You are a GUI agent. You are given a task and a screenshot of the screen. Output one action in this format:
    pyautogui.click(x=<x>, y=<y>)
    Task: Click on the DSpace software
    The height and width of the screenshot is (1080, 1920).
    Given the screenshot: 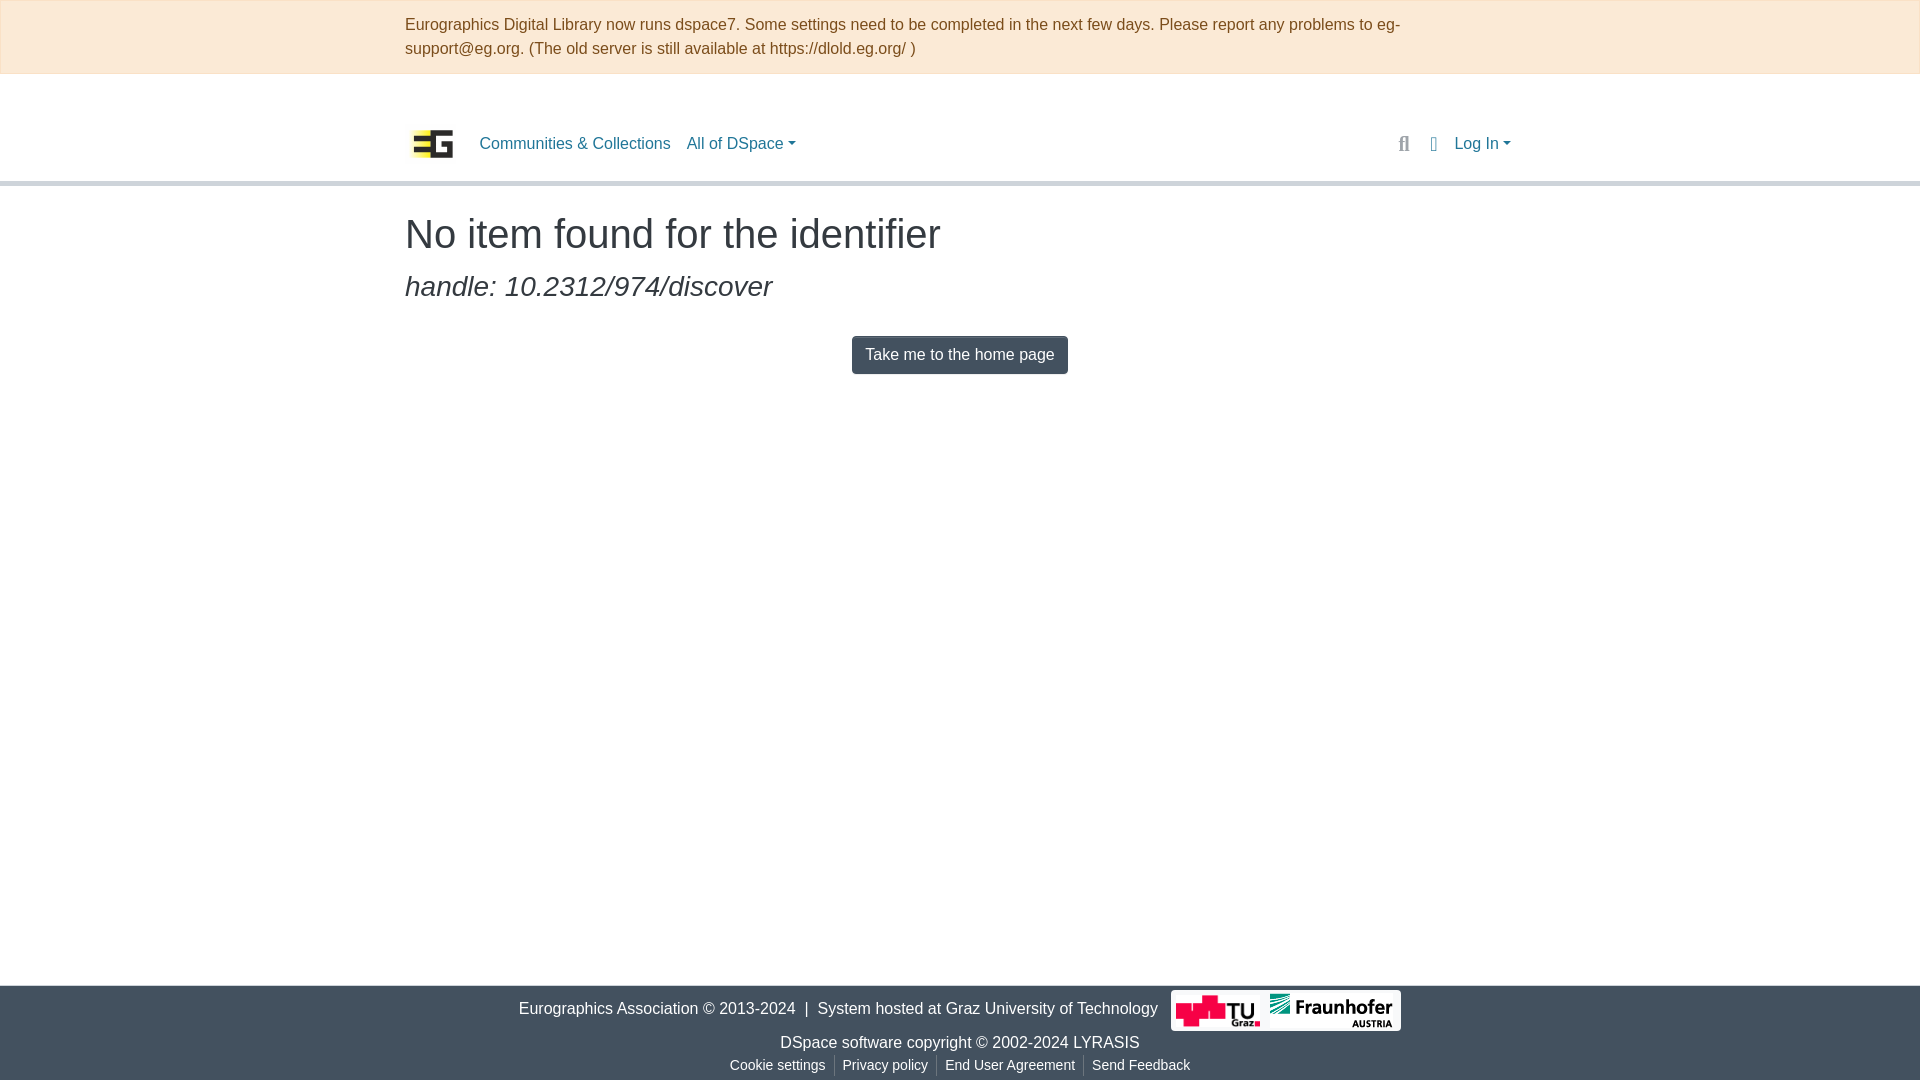 What is the action you would take?
    pyautogui.click(x=840, y=1042)
    